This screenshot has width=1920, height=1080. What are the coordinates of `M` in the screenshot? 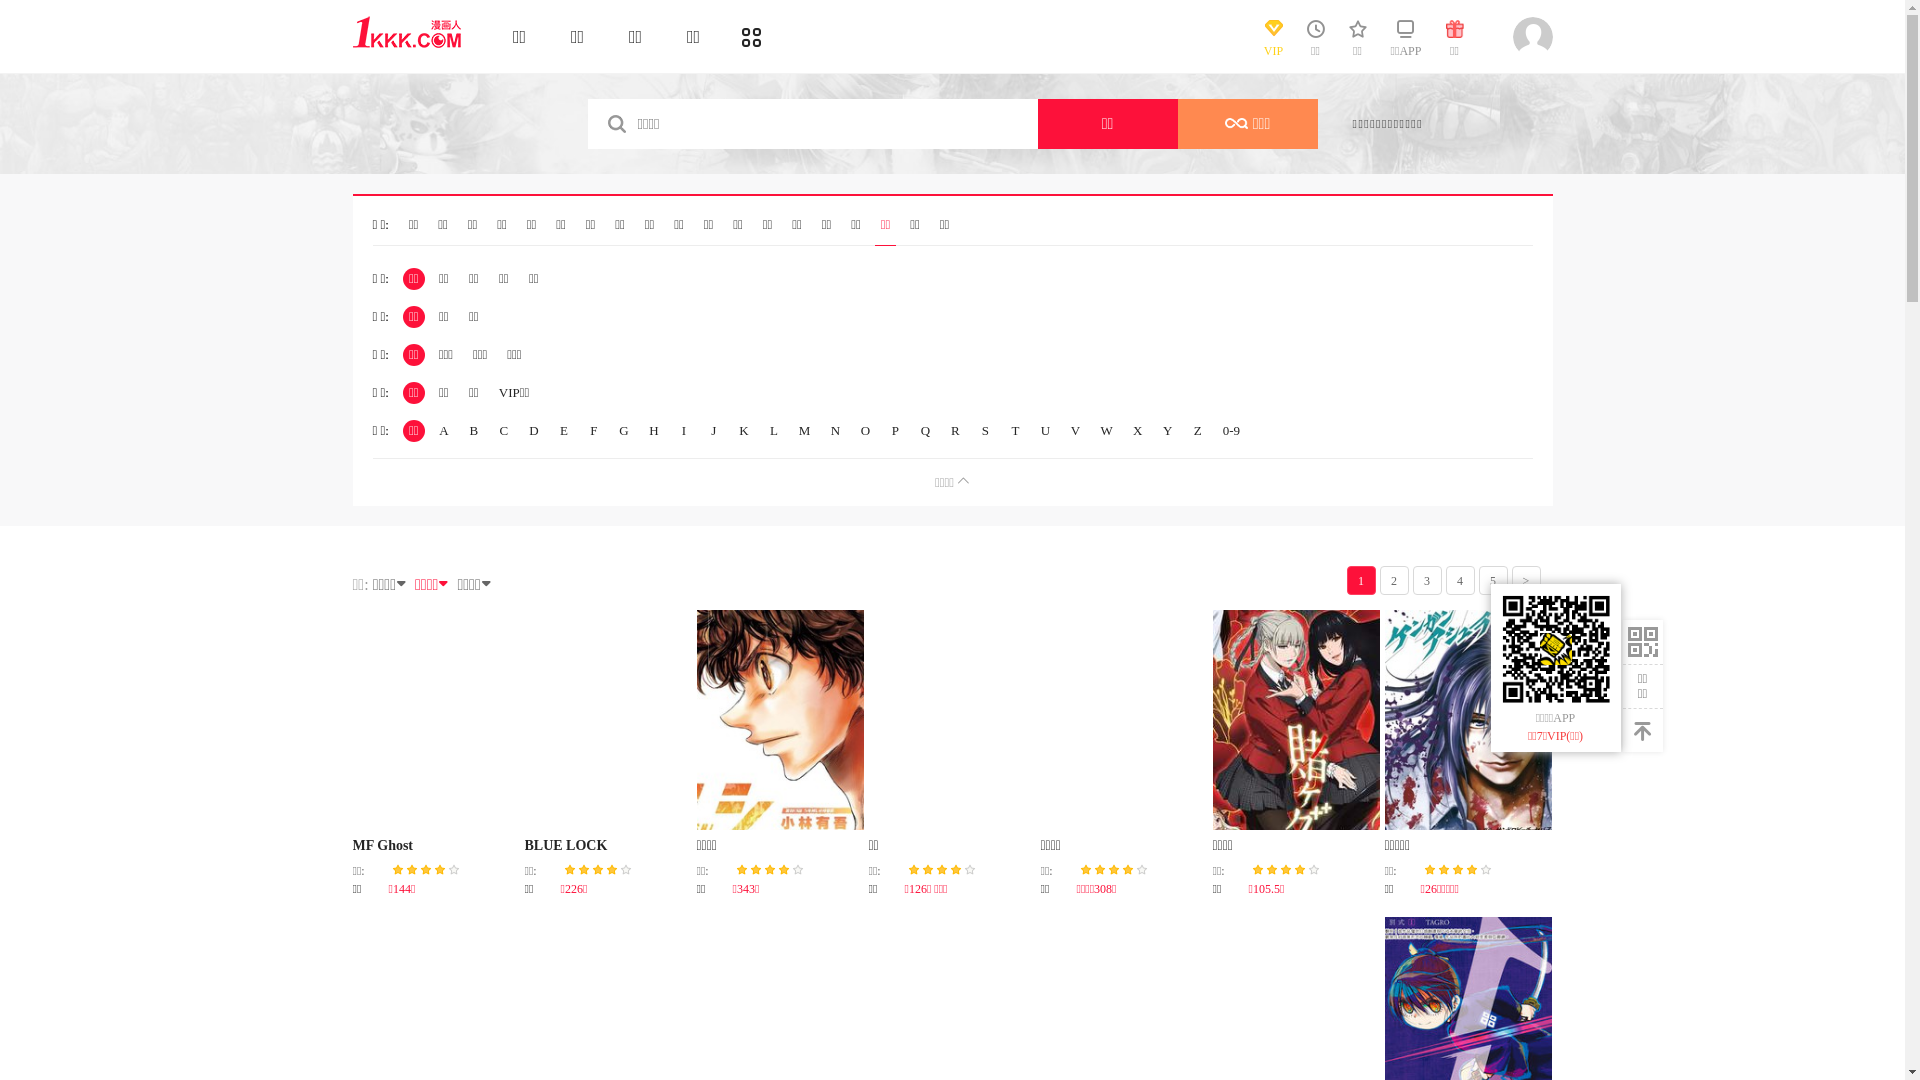 It's located at (805, 431).